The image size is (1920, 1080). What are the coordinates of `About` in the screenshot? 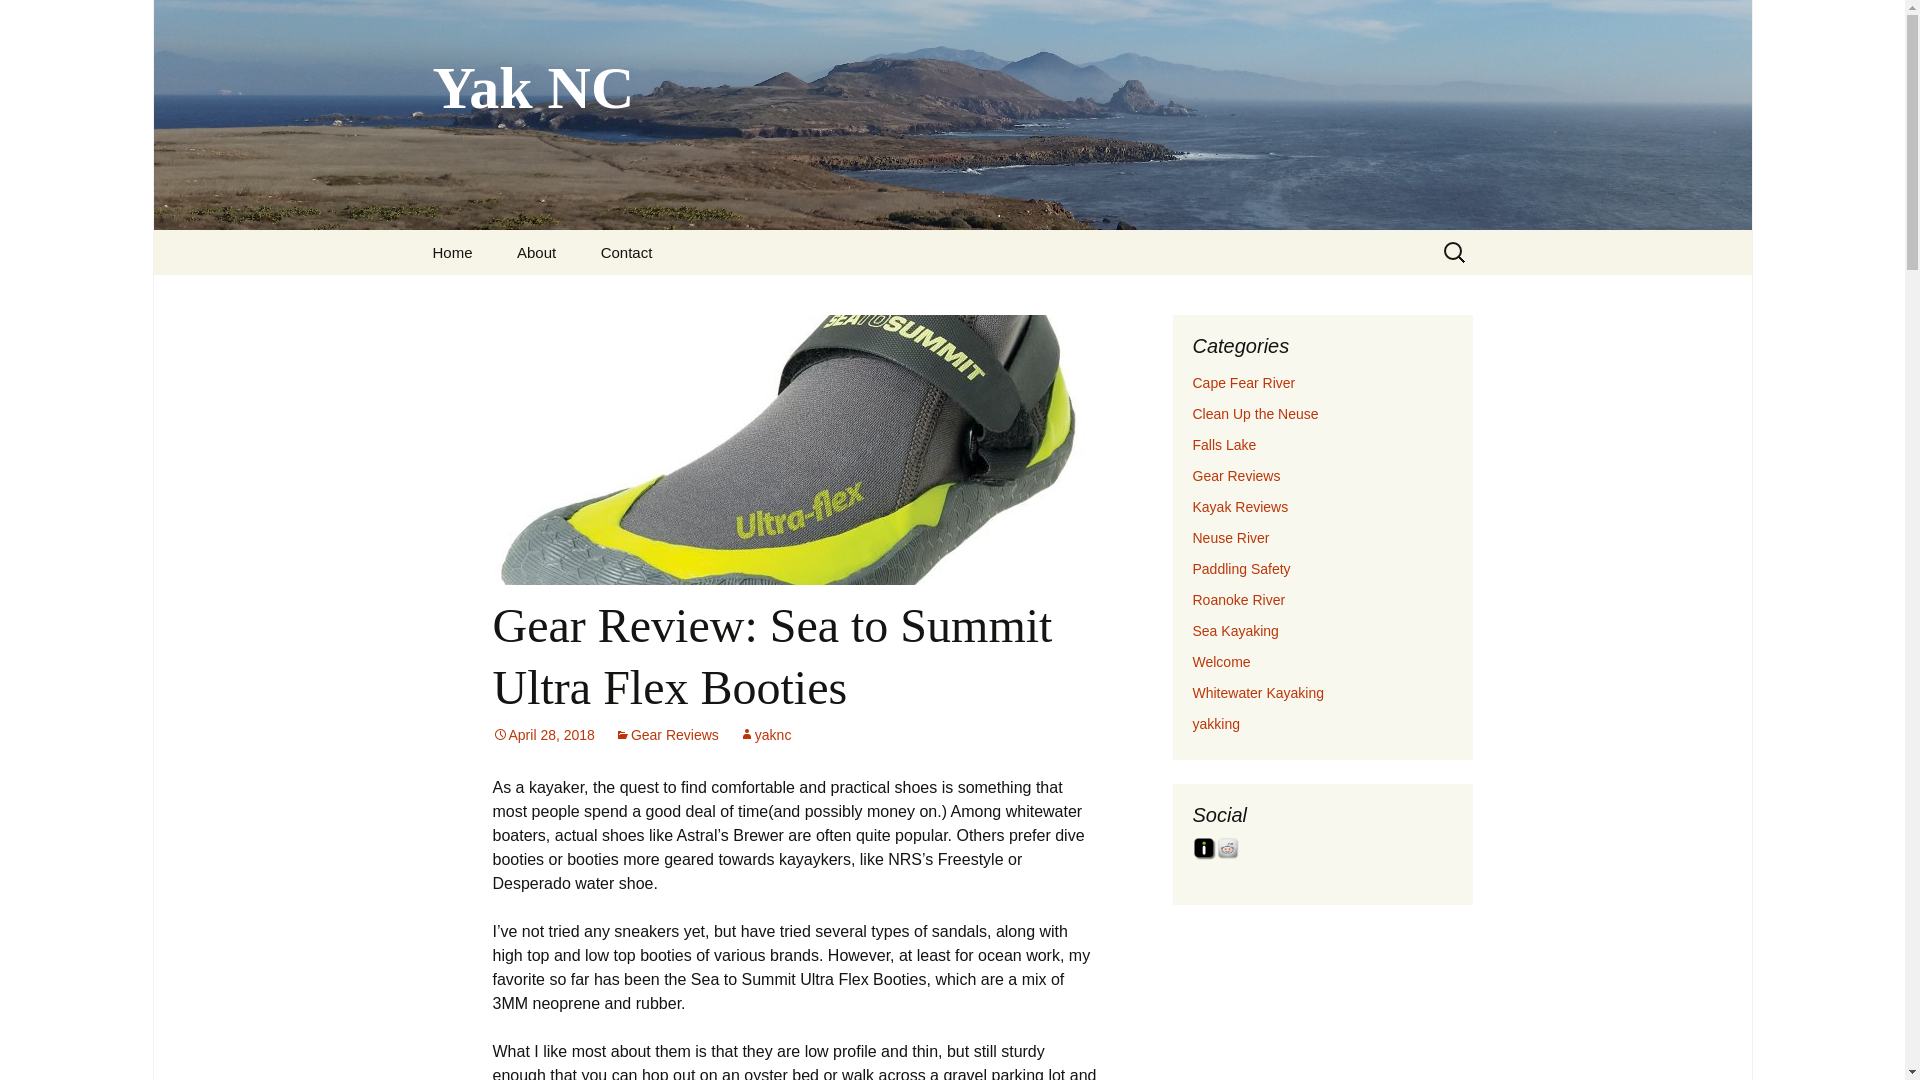 It's located at (536, 252).